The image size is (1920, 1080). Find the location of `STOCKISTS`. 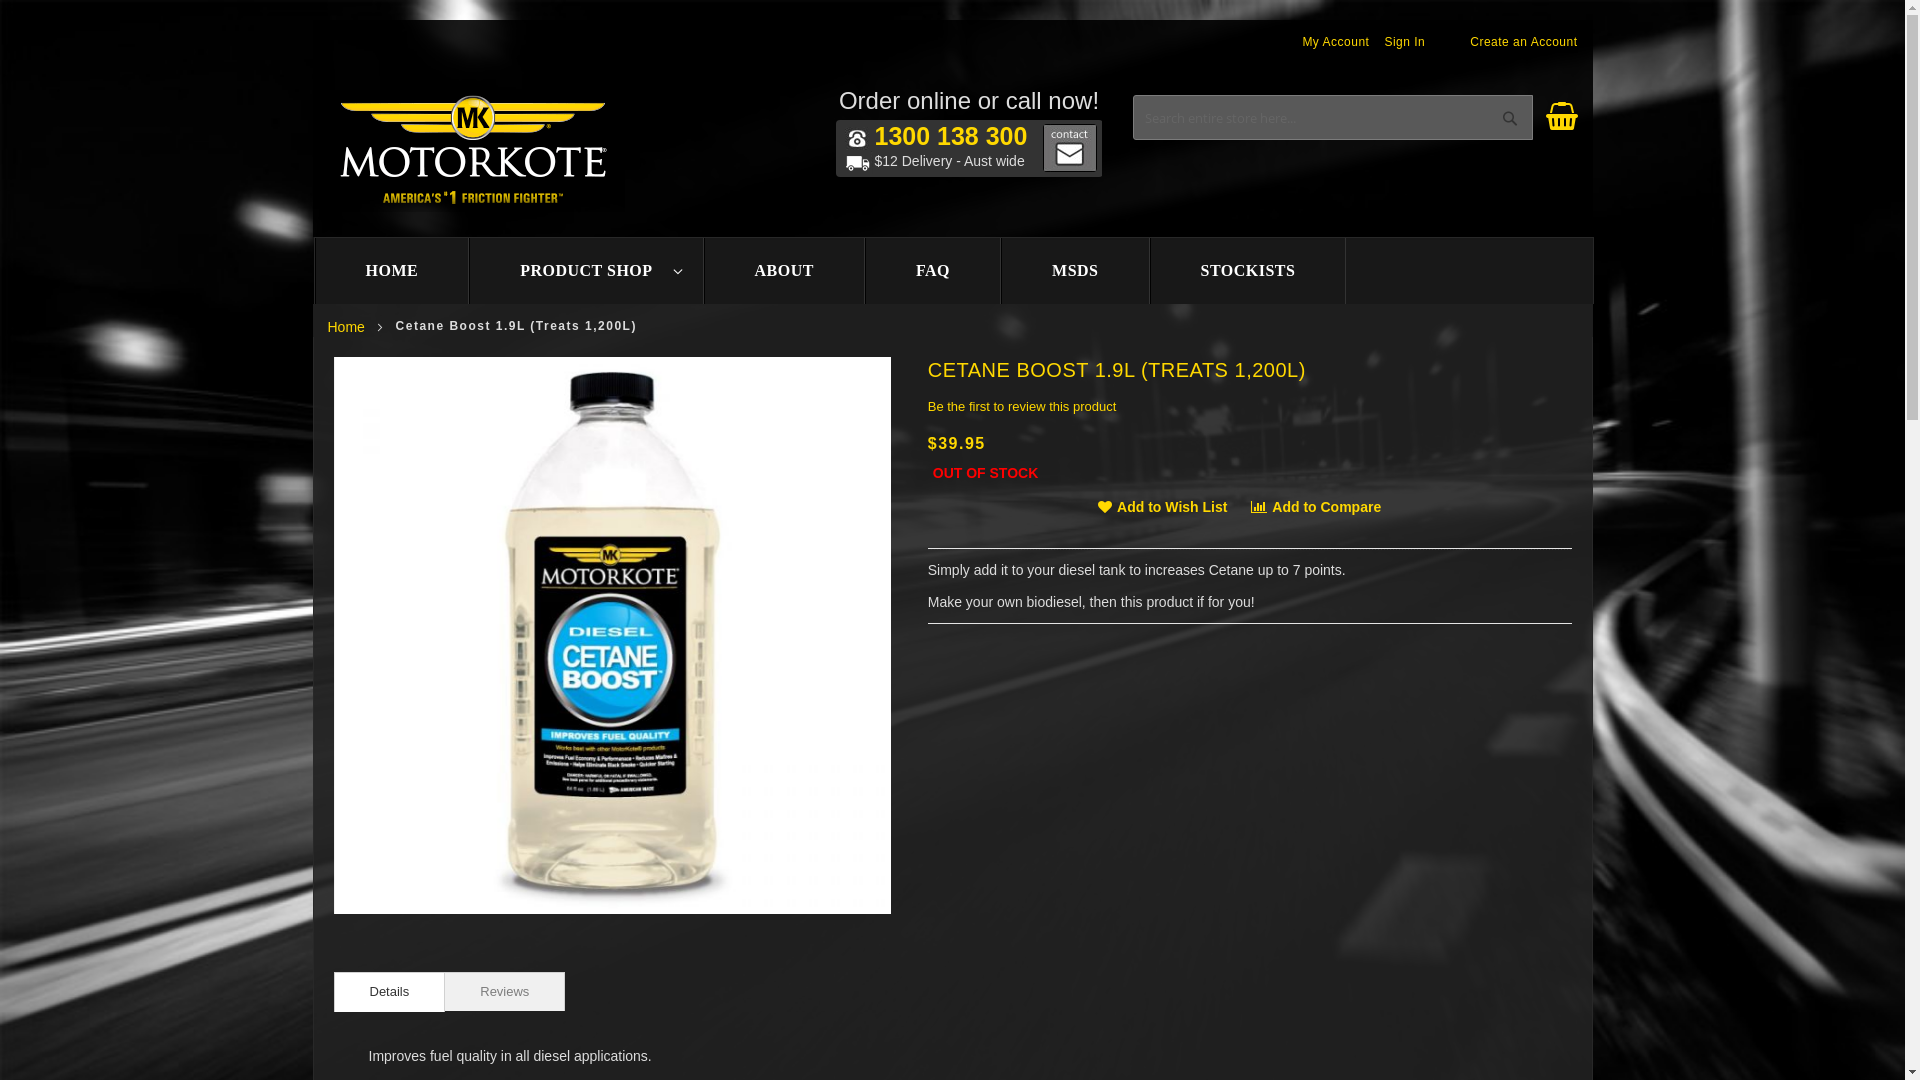

STOCKISTS is located at coordinates (1248, 271).